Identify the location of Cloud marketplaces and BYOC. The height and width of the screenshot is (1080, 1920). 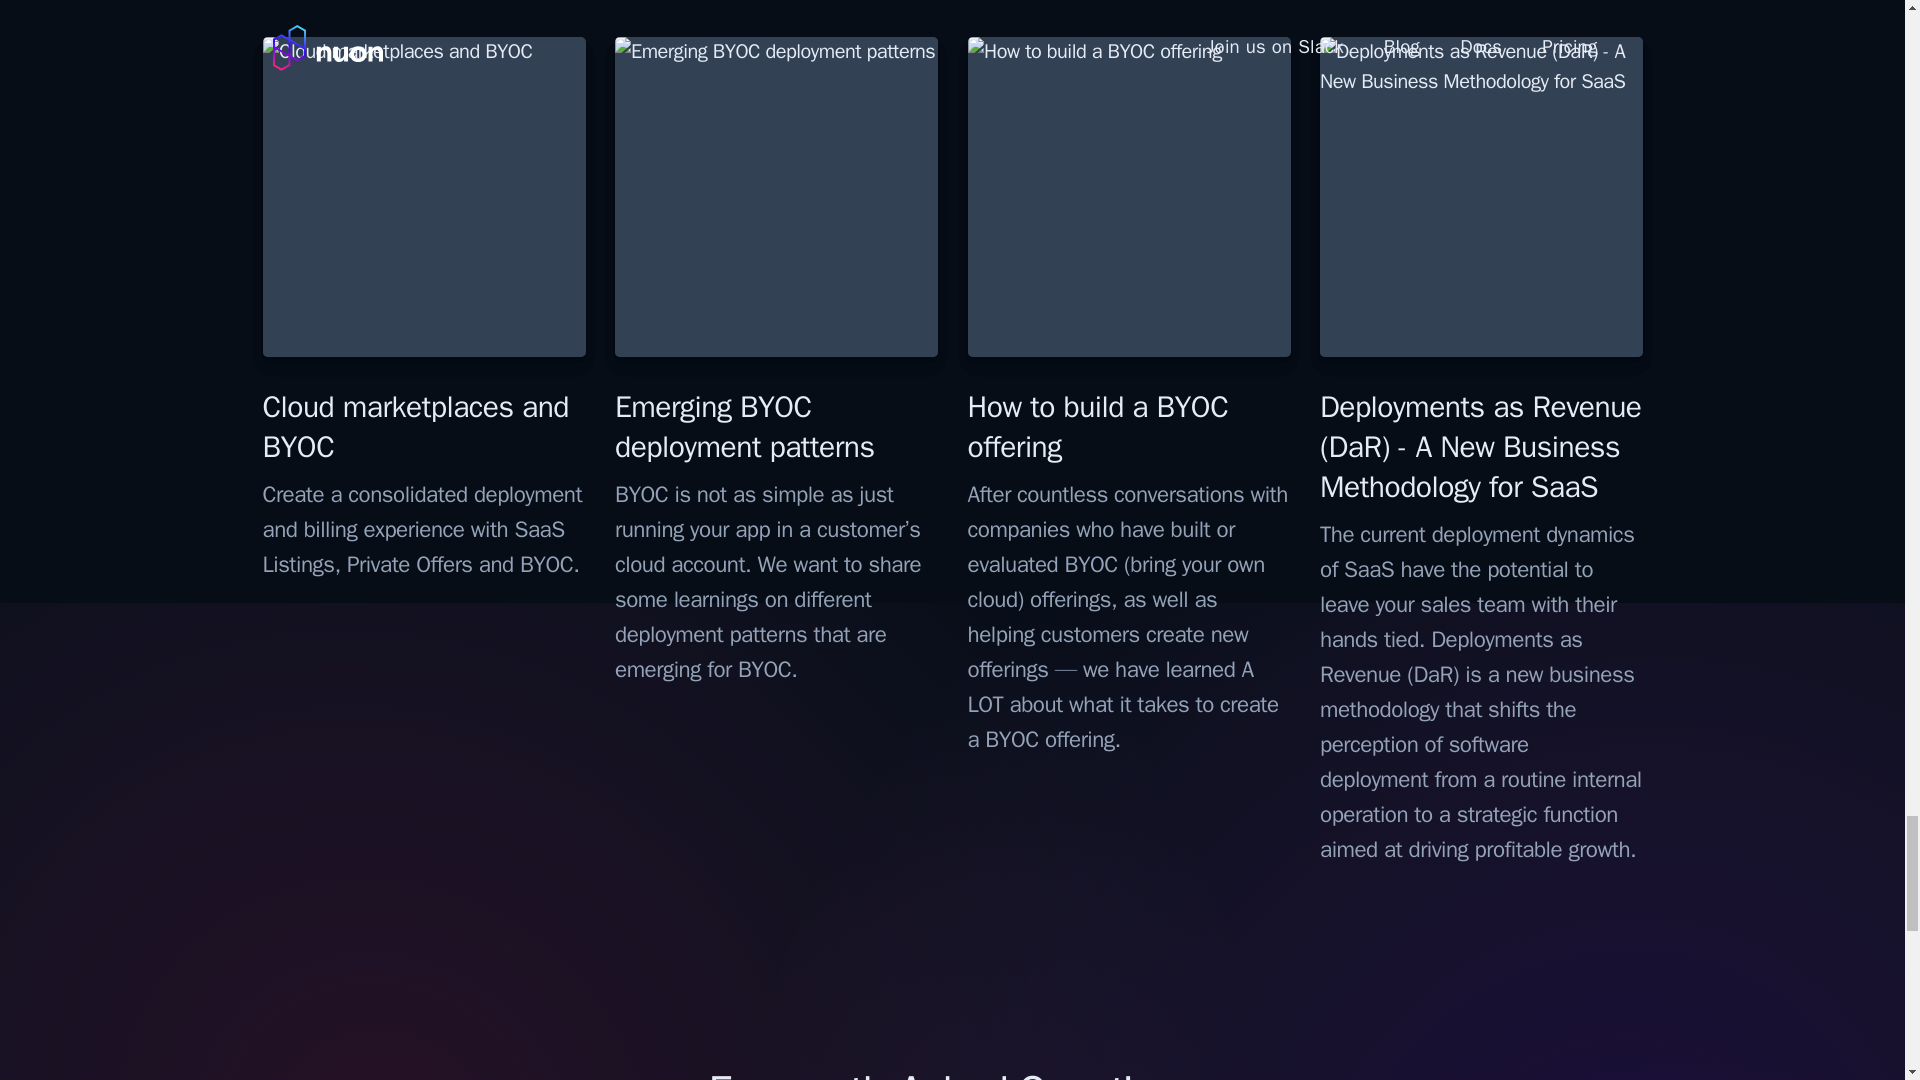
(414, 426).